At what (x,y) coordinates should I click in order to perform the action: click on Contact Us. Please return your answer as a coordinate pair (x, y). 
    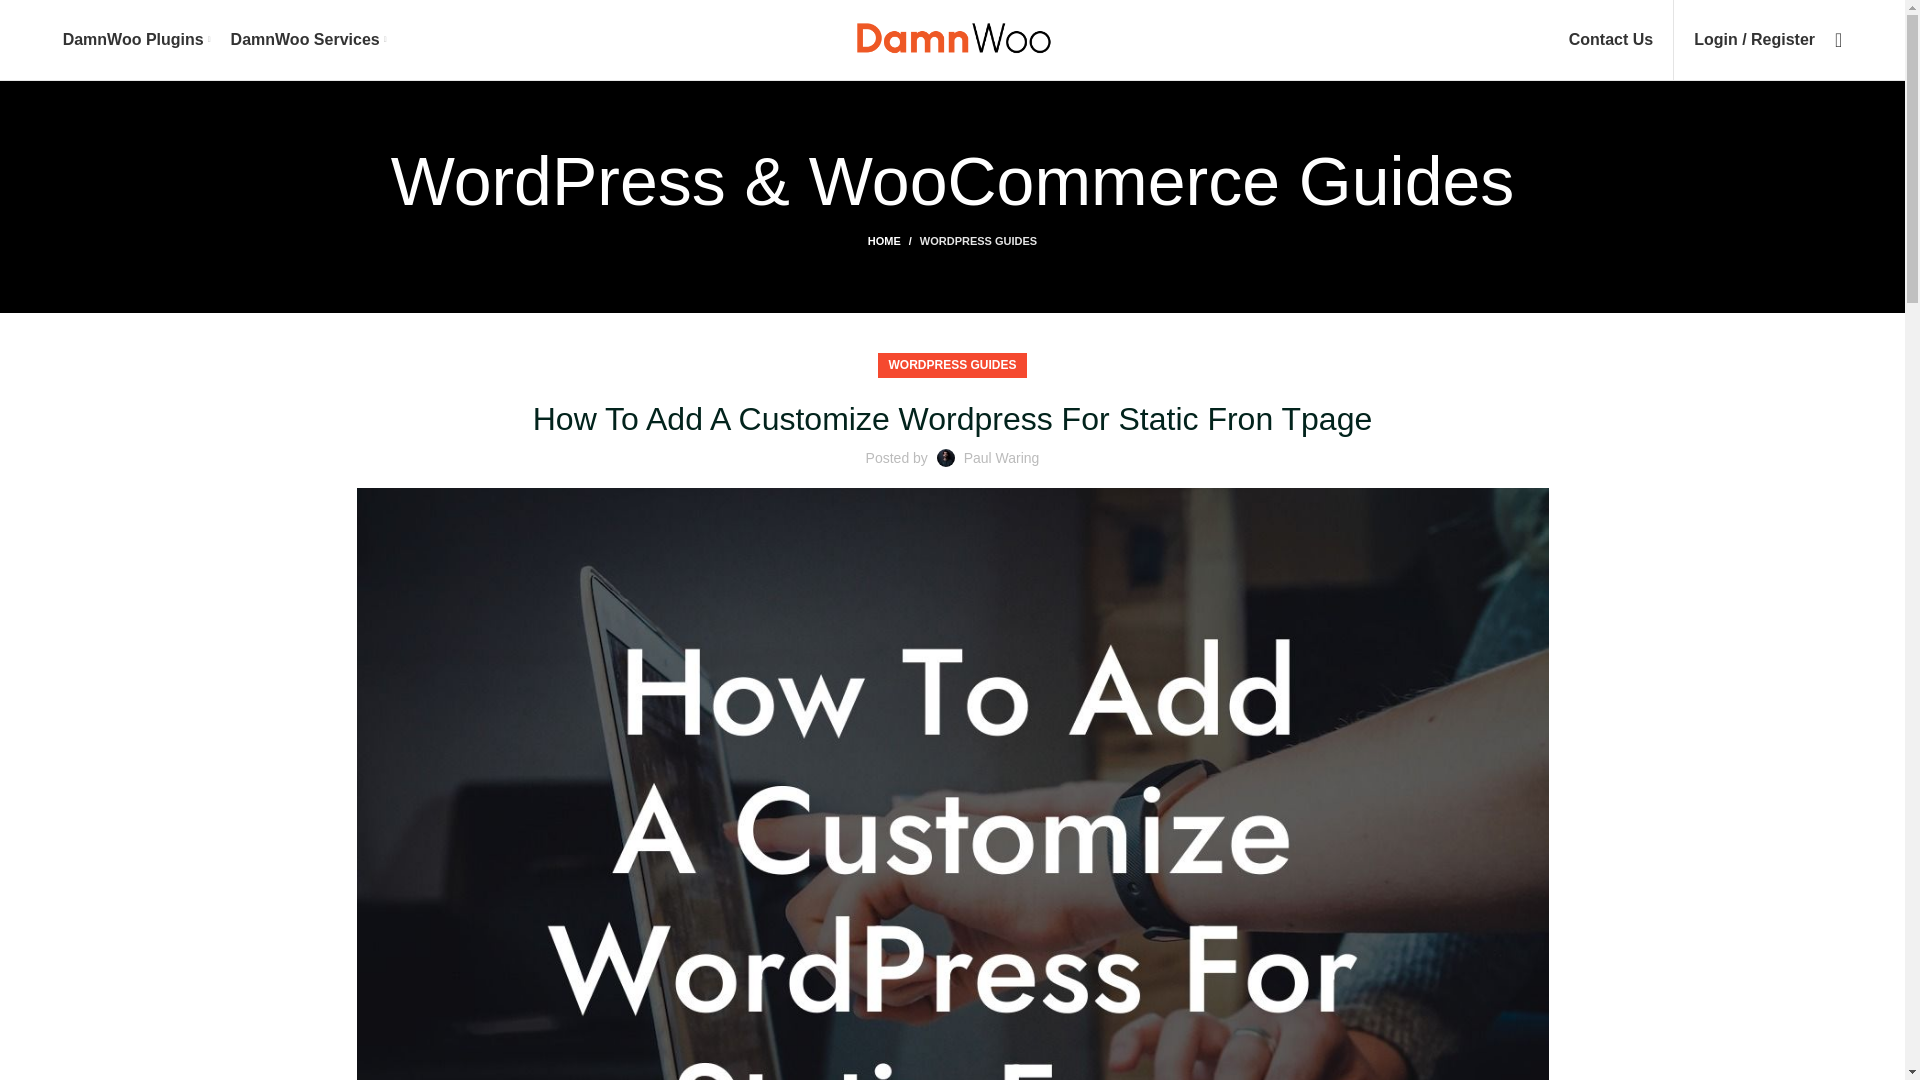
    Looking at the image, I should click on (1610, 40).